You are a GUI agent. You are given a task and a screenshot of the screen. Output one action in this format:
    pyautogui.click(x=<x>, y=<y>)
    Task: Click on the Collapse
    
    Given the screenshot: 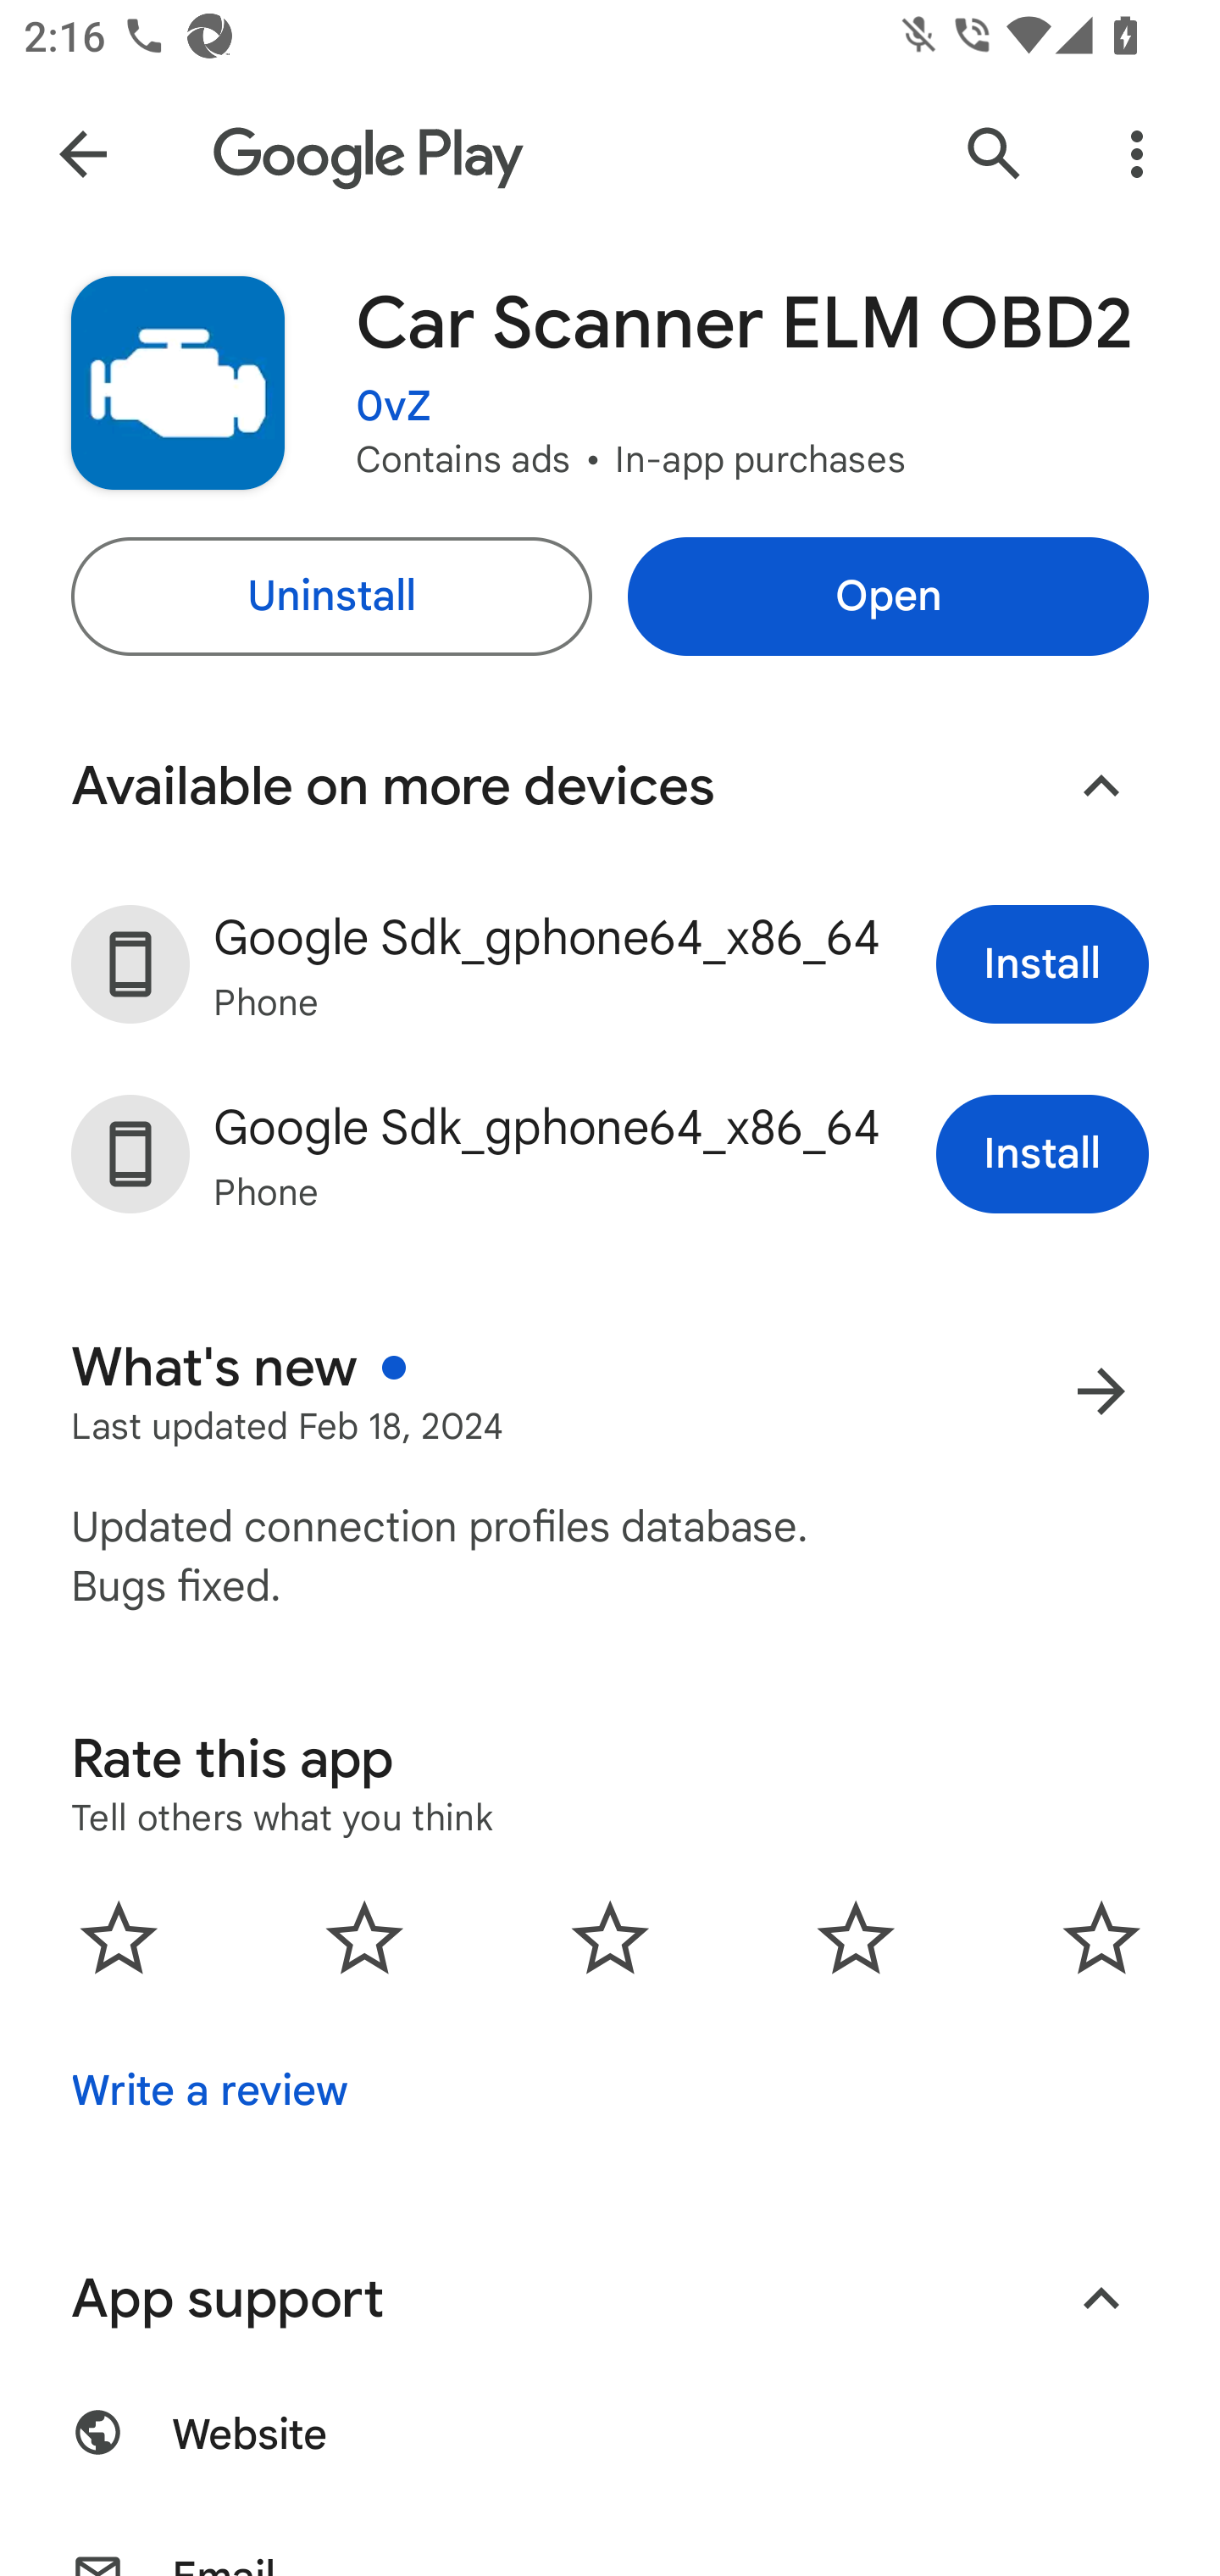 What is the action you would take?
    pyautogui.click(x=1101, y=2298)
    